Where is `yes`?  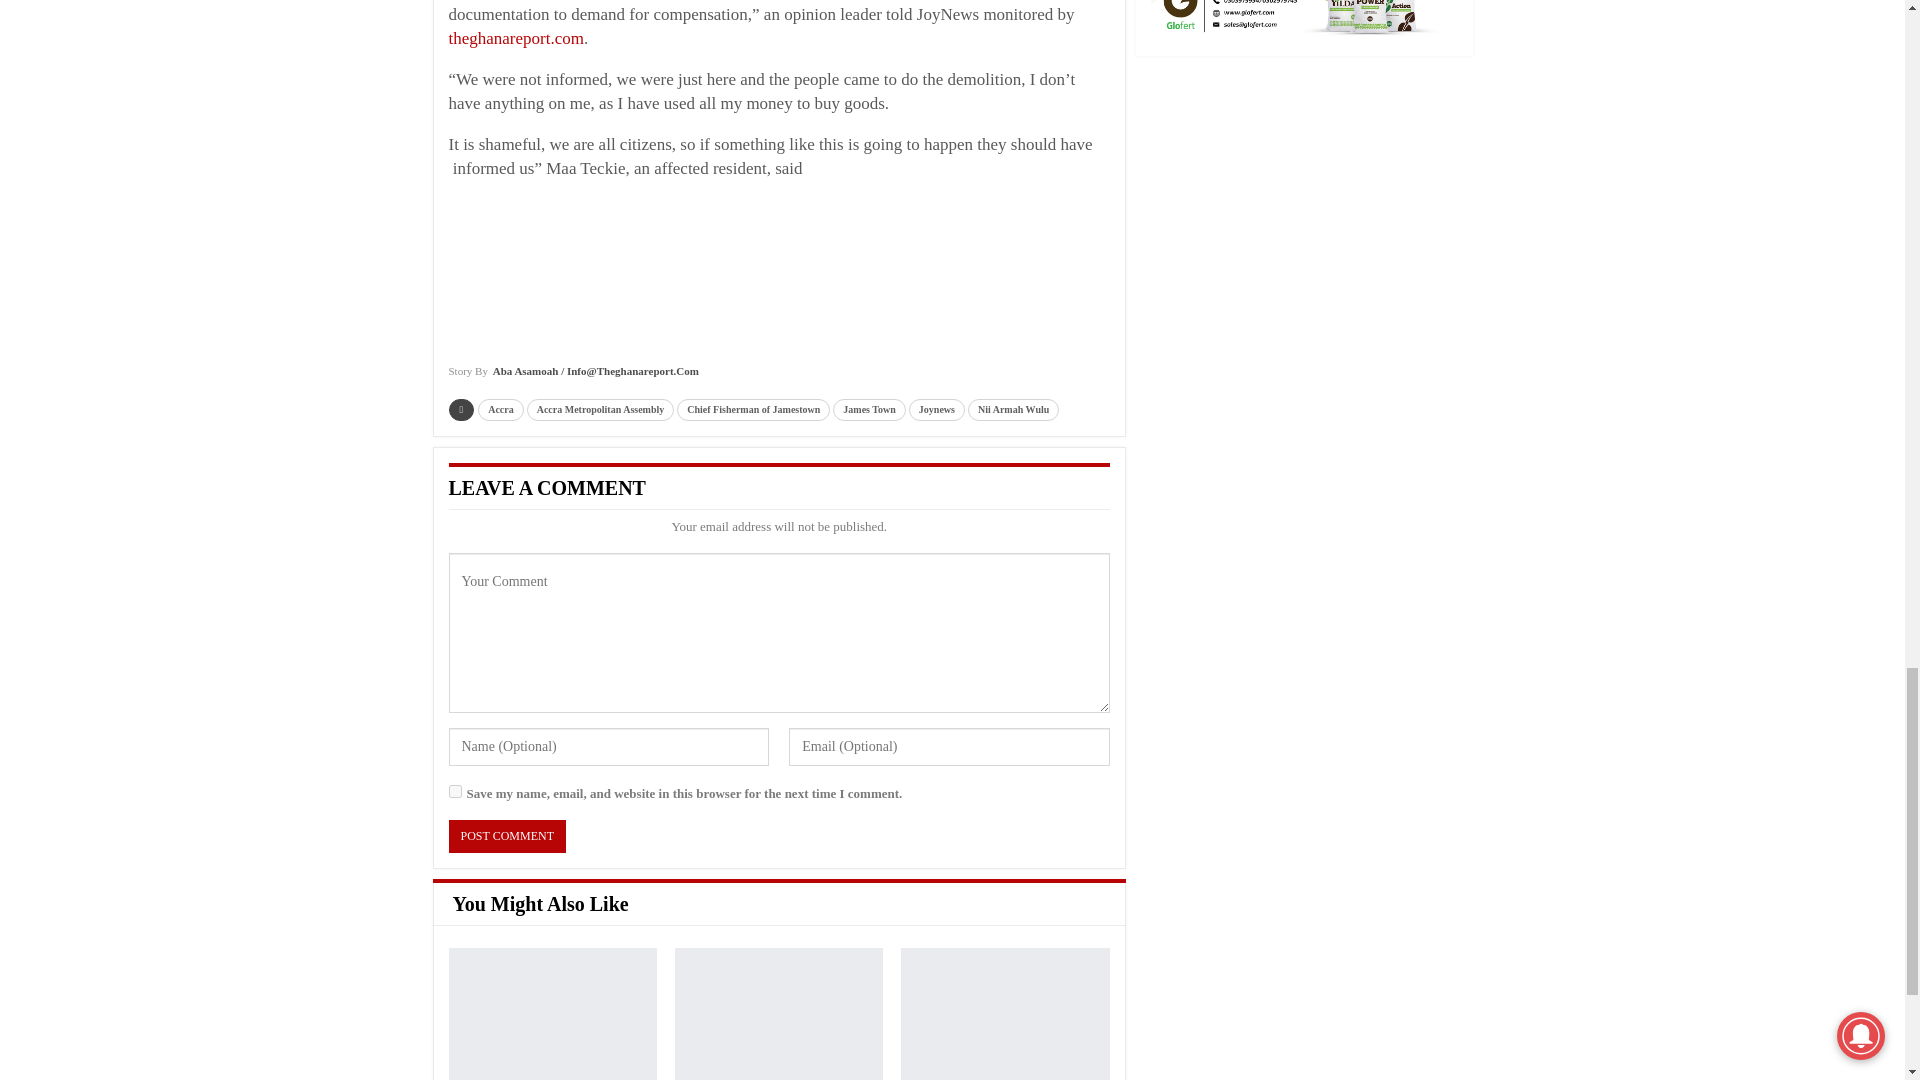 yes is located at coordinates (454, 792).